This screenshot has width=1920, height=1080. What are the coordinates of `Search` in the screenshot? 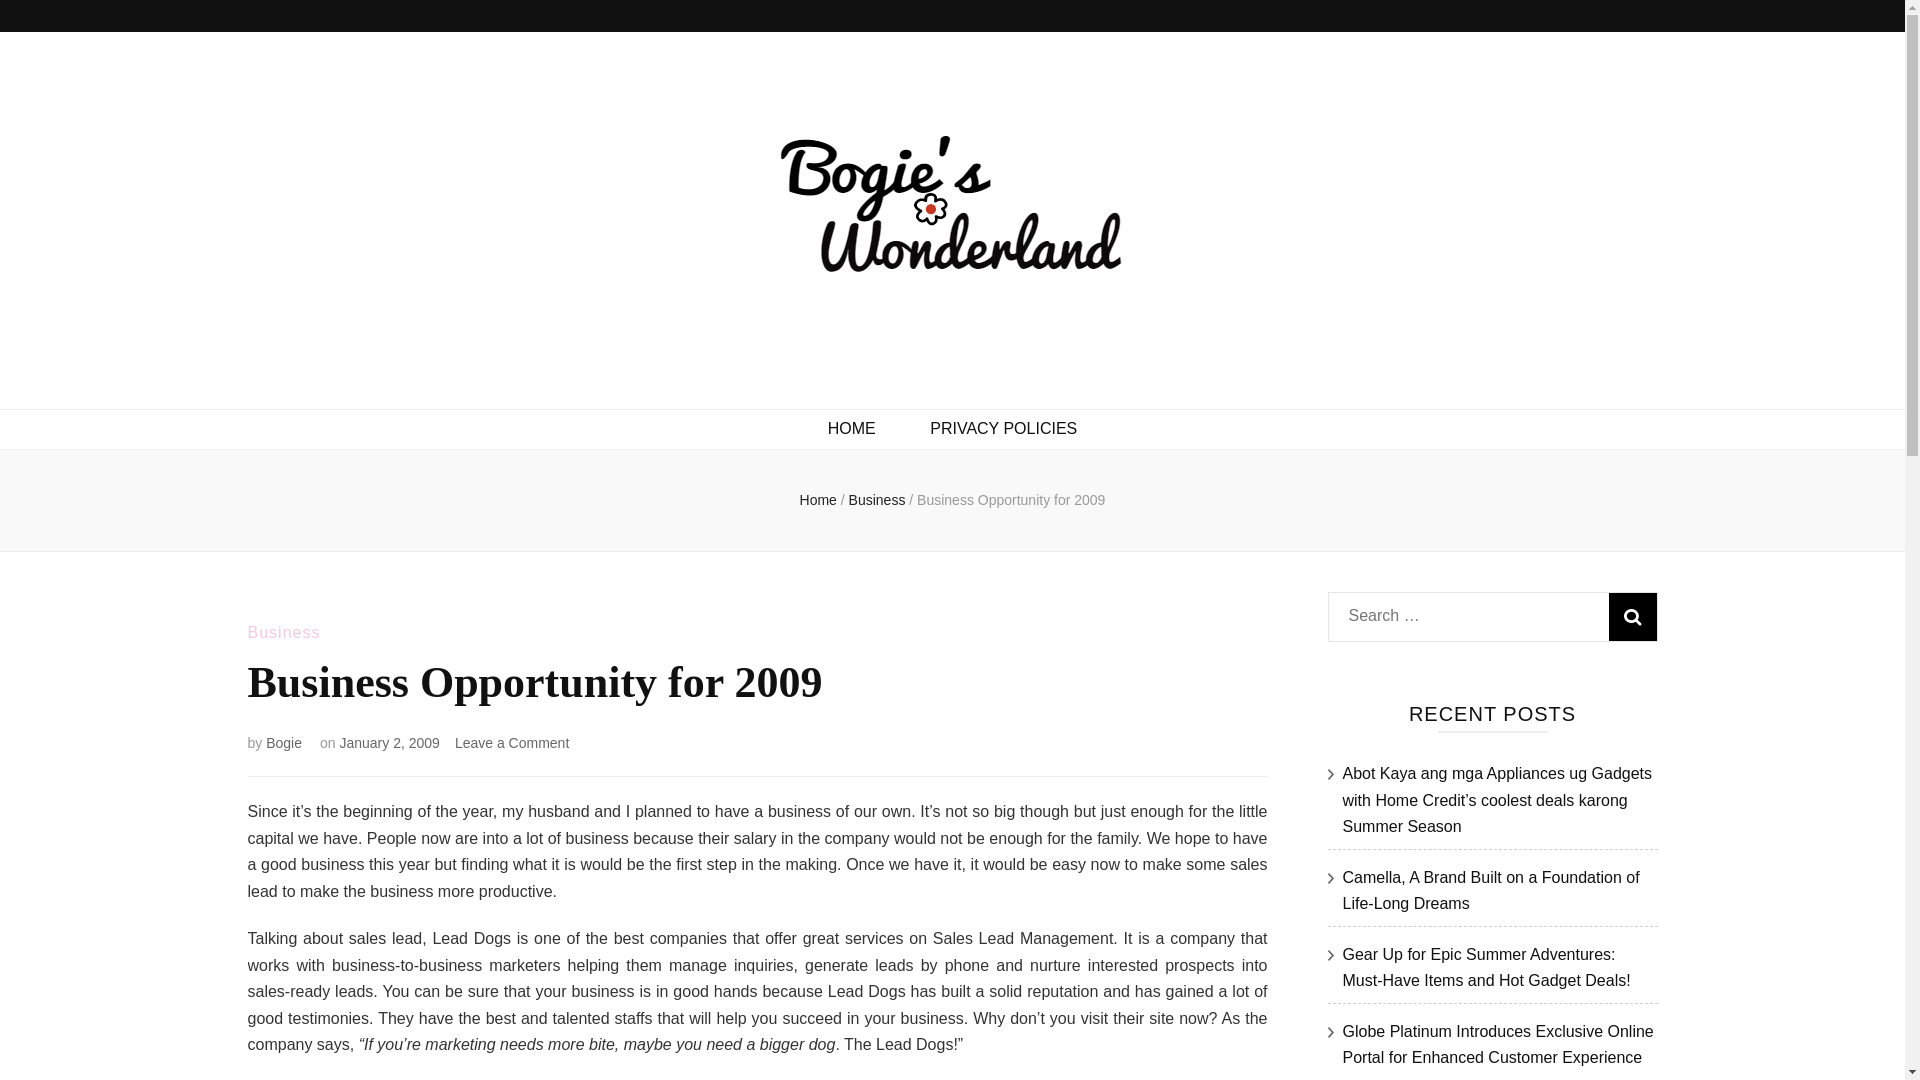 It's located at (1632, 616).